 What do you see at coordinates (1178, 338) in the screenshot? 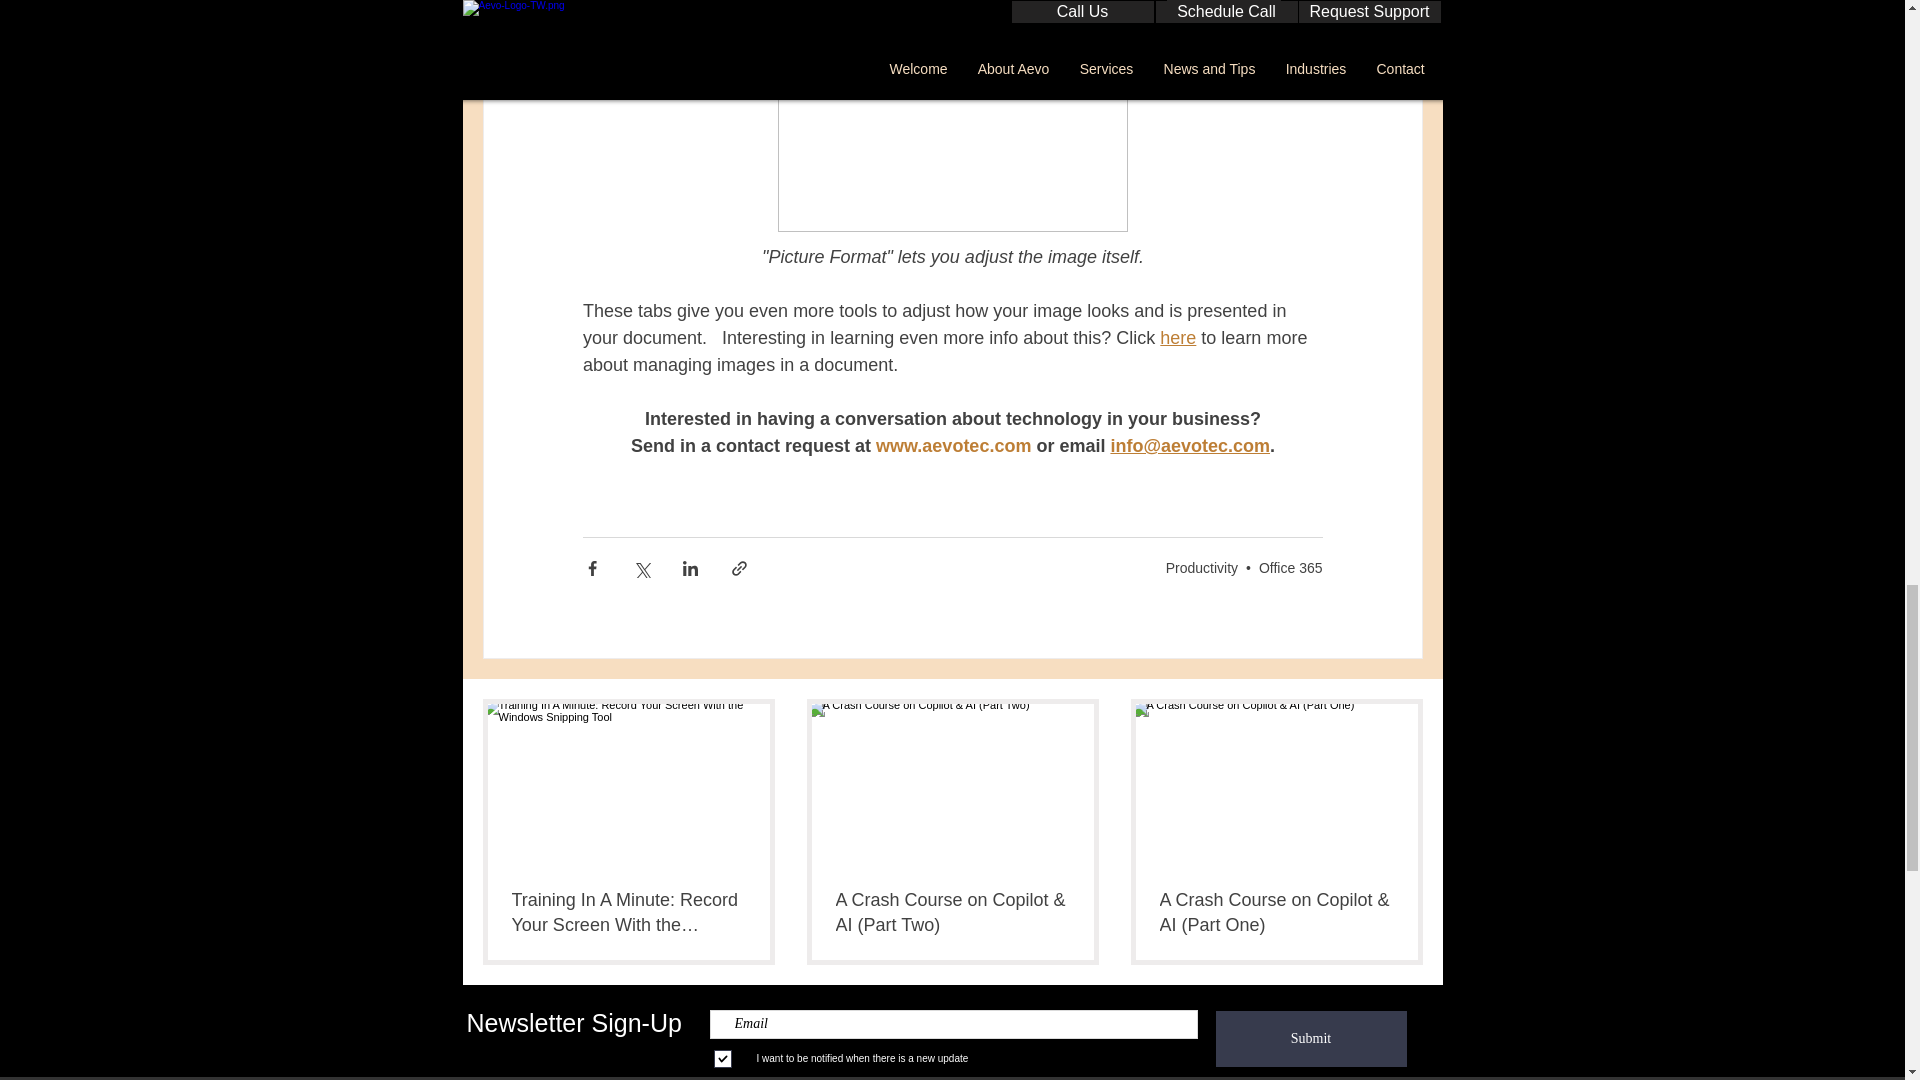
I see `here` at bounding box center [1178, 338].